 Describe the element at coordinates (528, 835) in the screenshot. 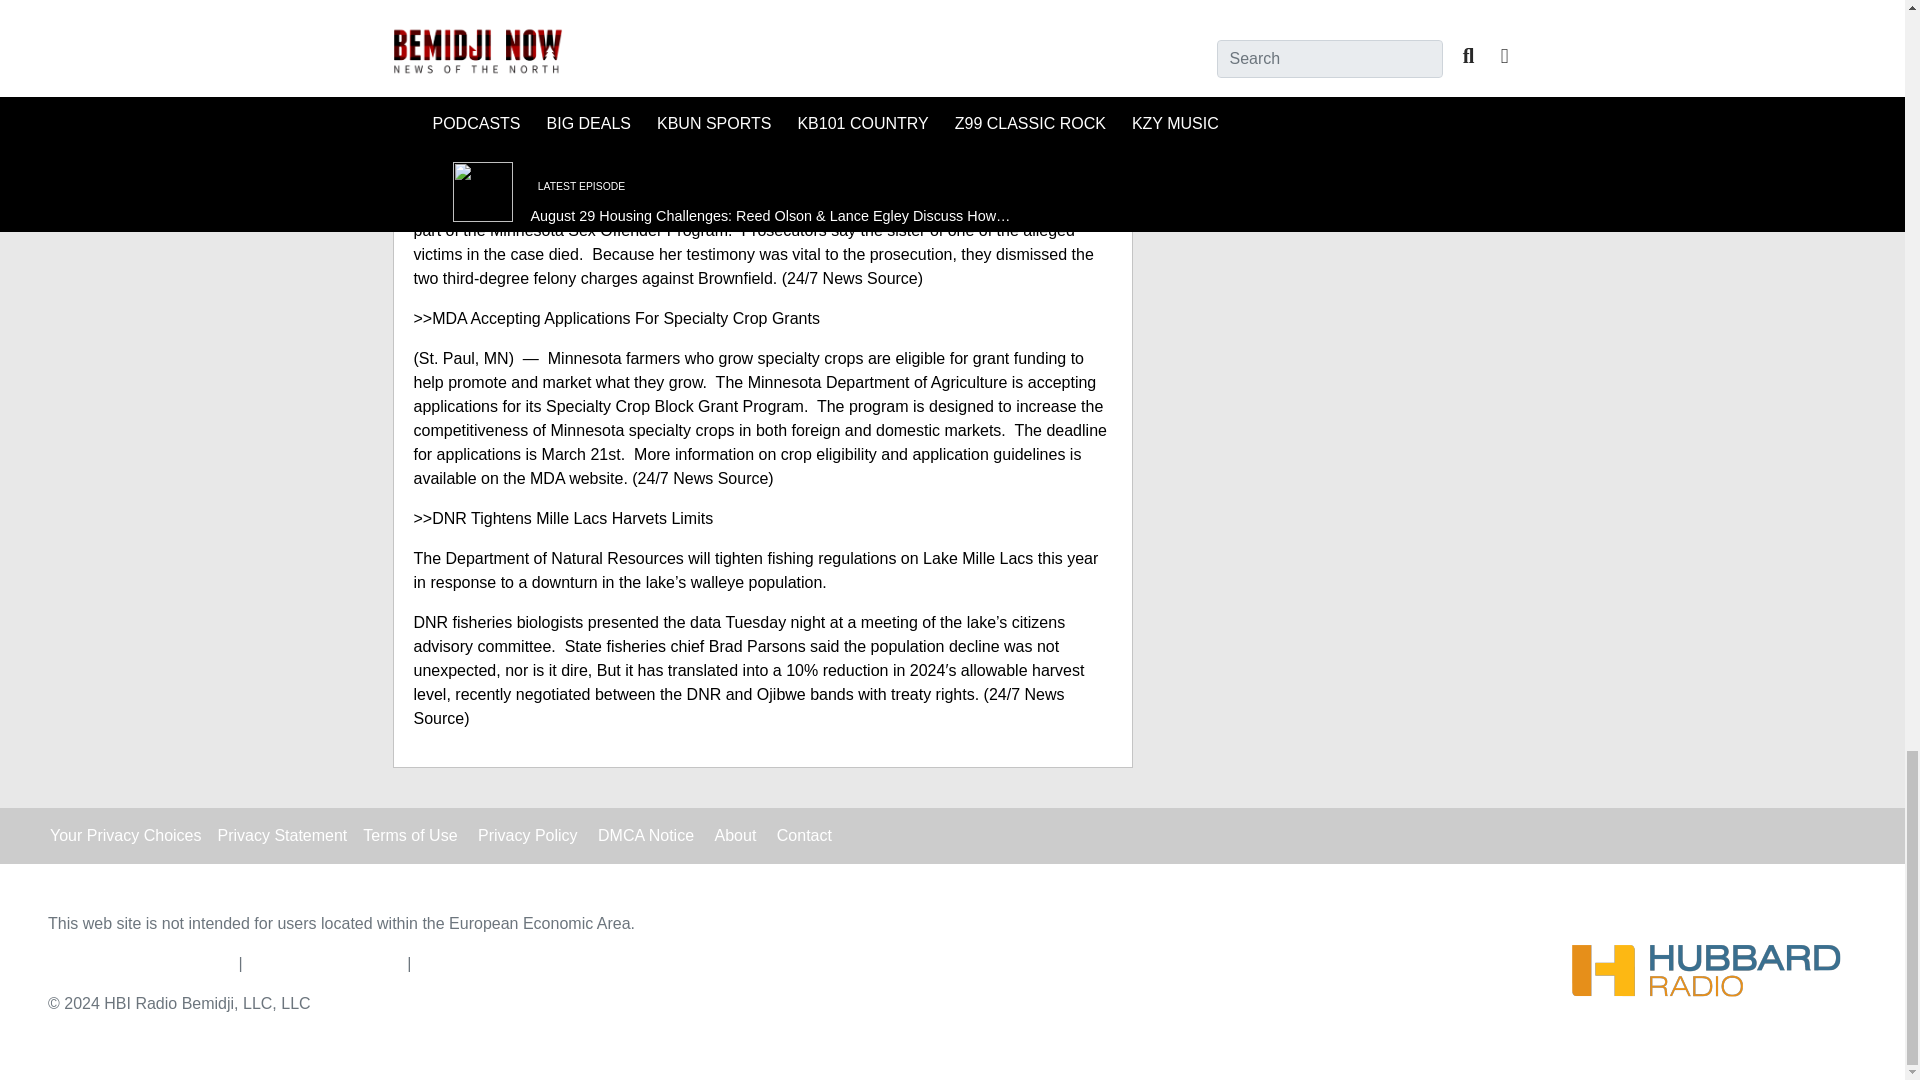

I see `Privacy Policy` at that location.